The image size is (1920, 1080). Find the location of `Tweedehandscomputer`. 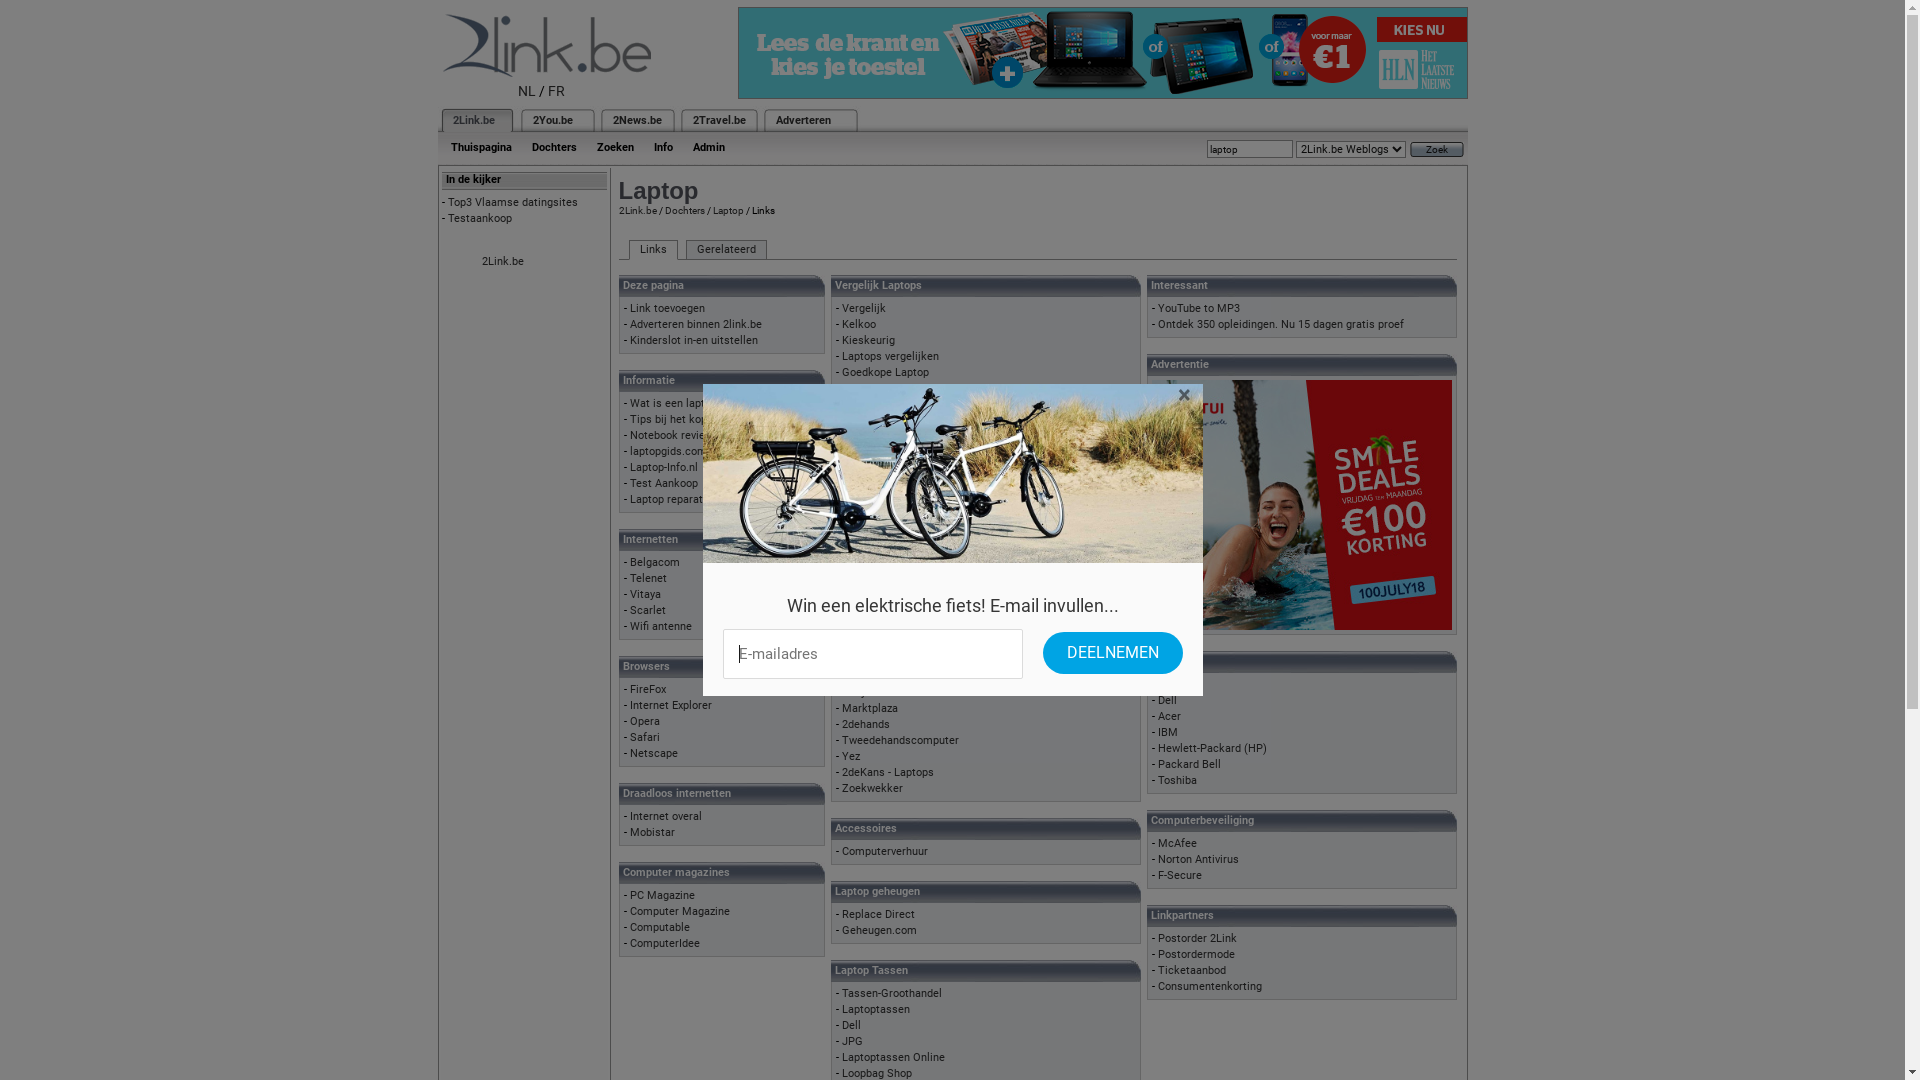

Tweedehandscomputer is located at coordinates (900, 740).